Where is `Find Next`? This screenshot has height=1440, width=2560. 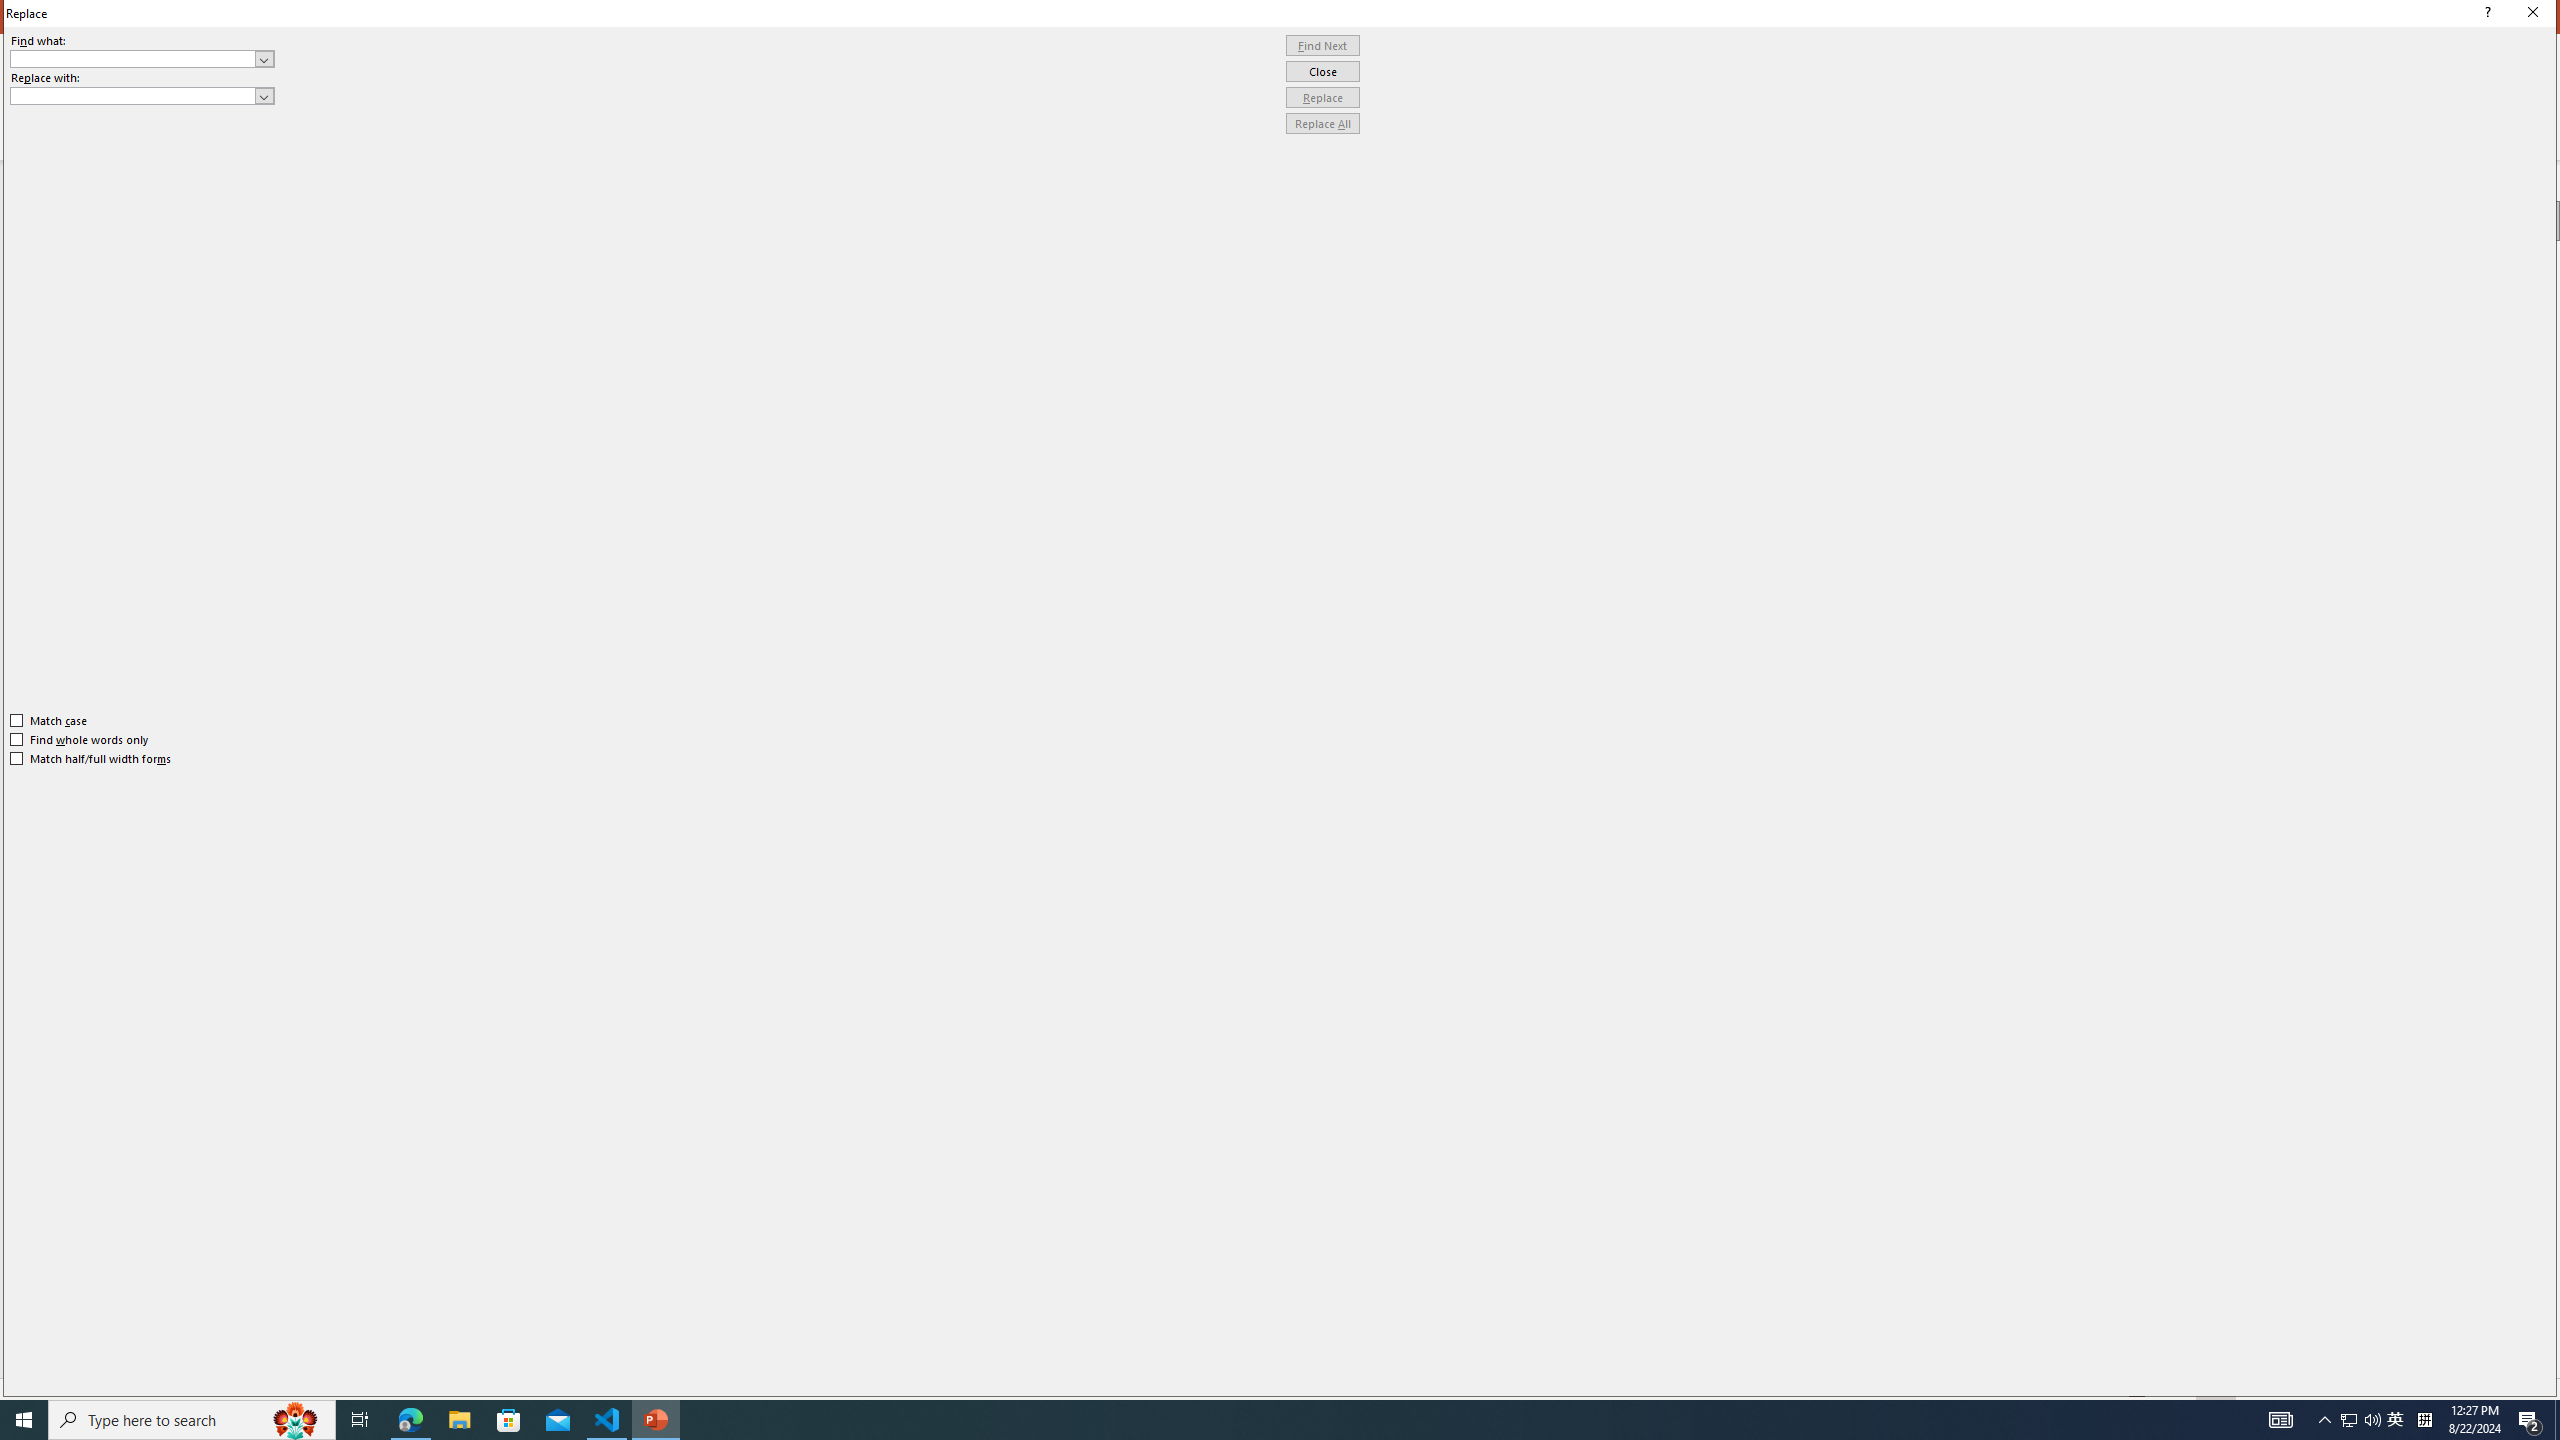 Find Next is located at coordinates (1323, 46).